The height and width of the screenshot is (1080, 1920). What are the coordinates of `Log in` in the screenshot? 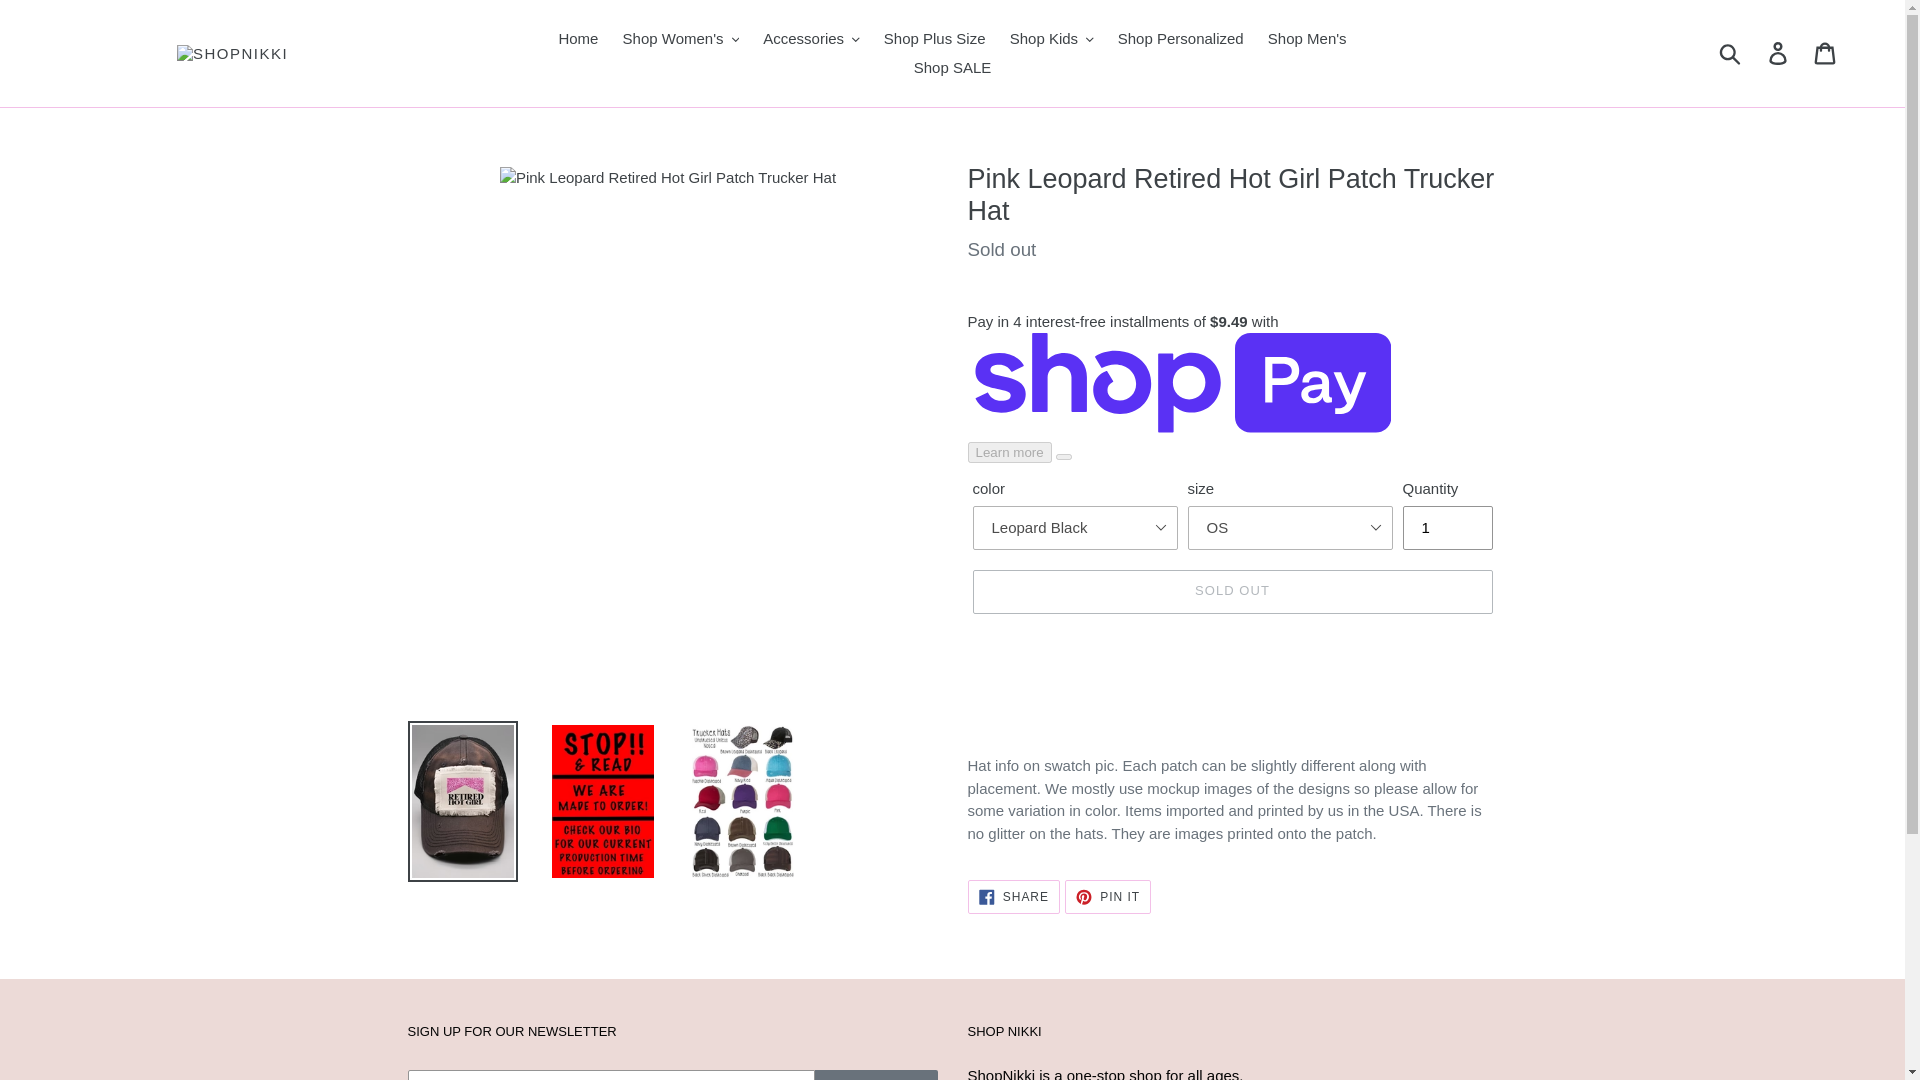 It's located at (1779, 54).